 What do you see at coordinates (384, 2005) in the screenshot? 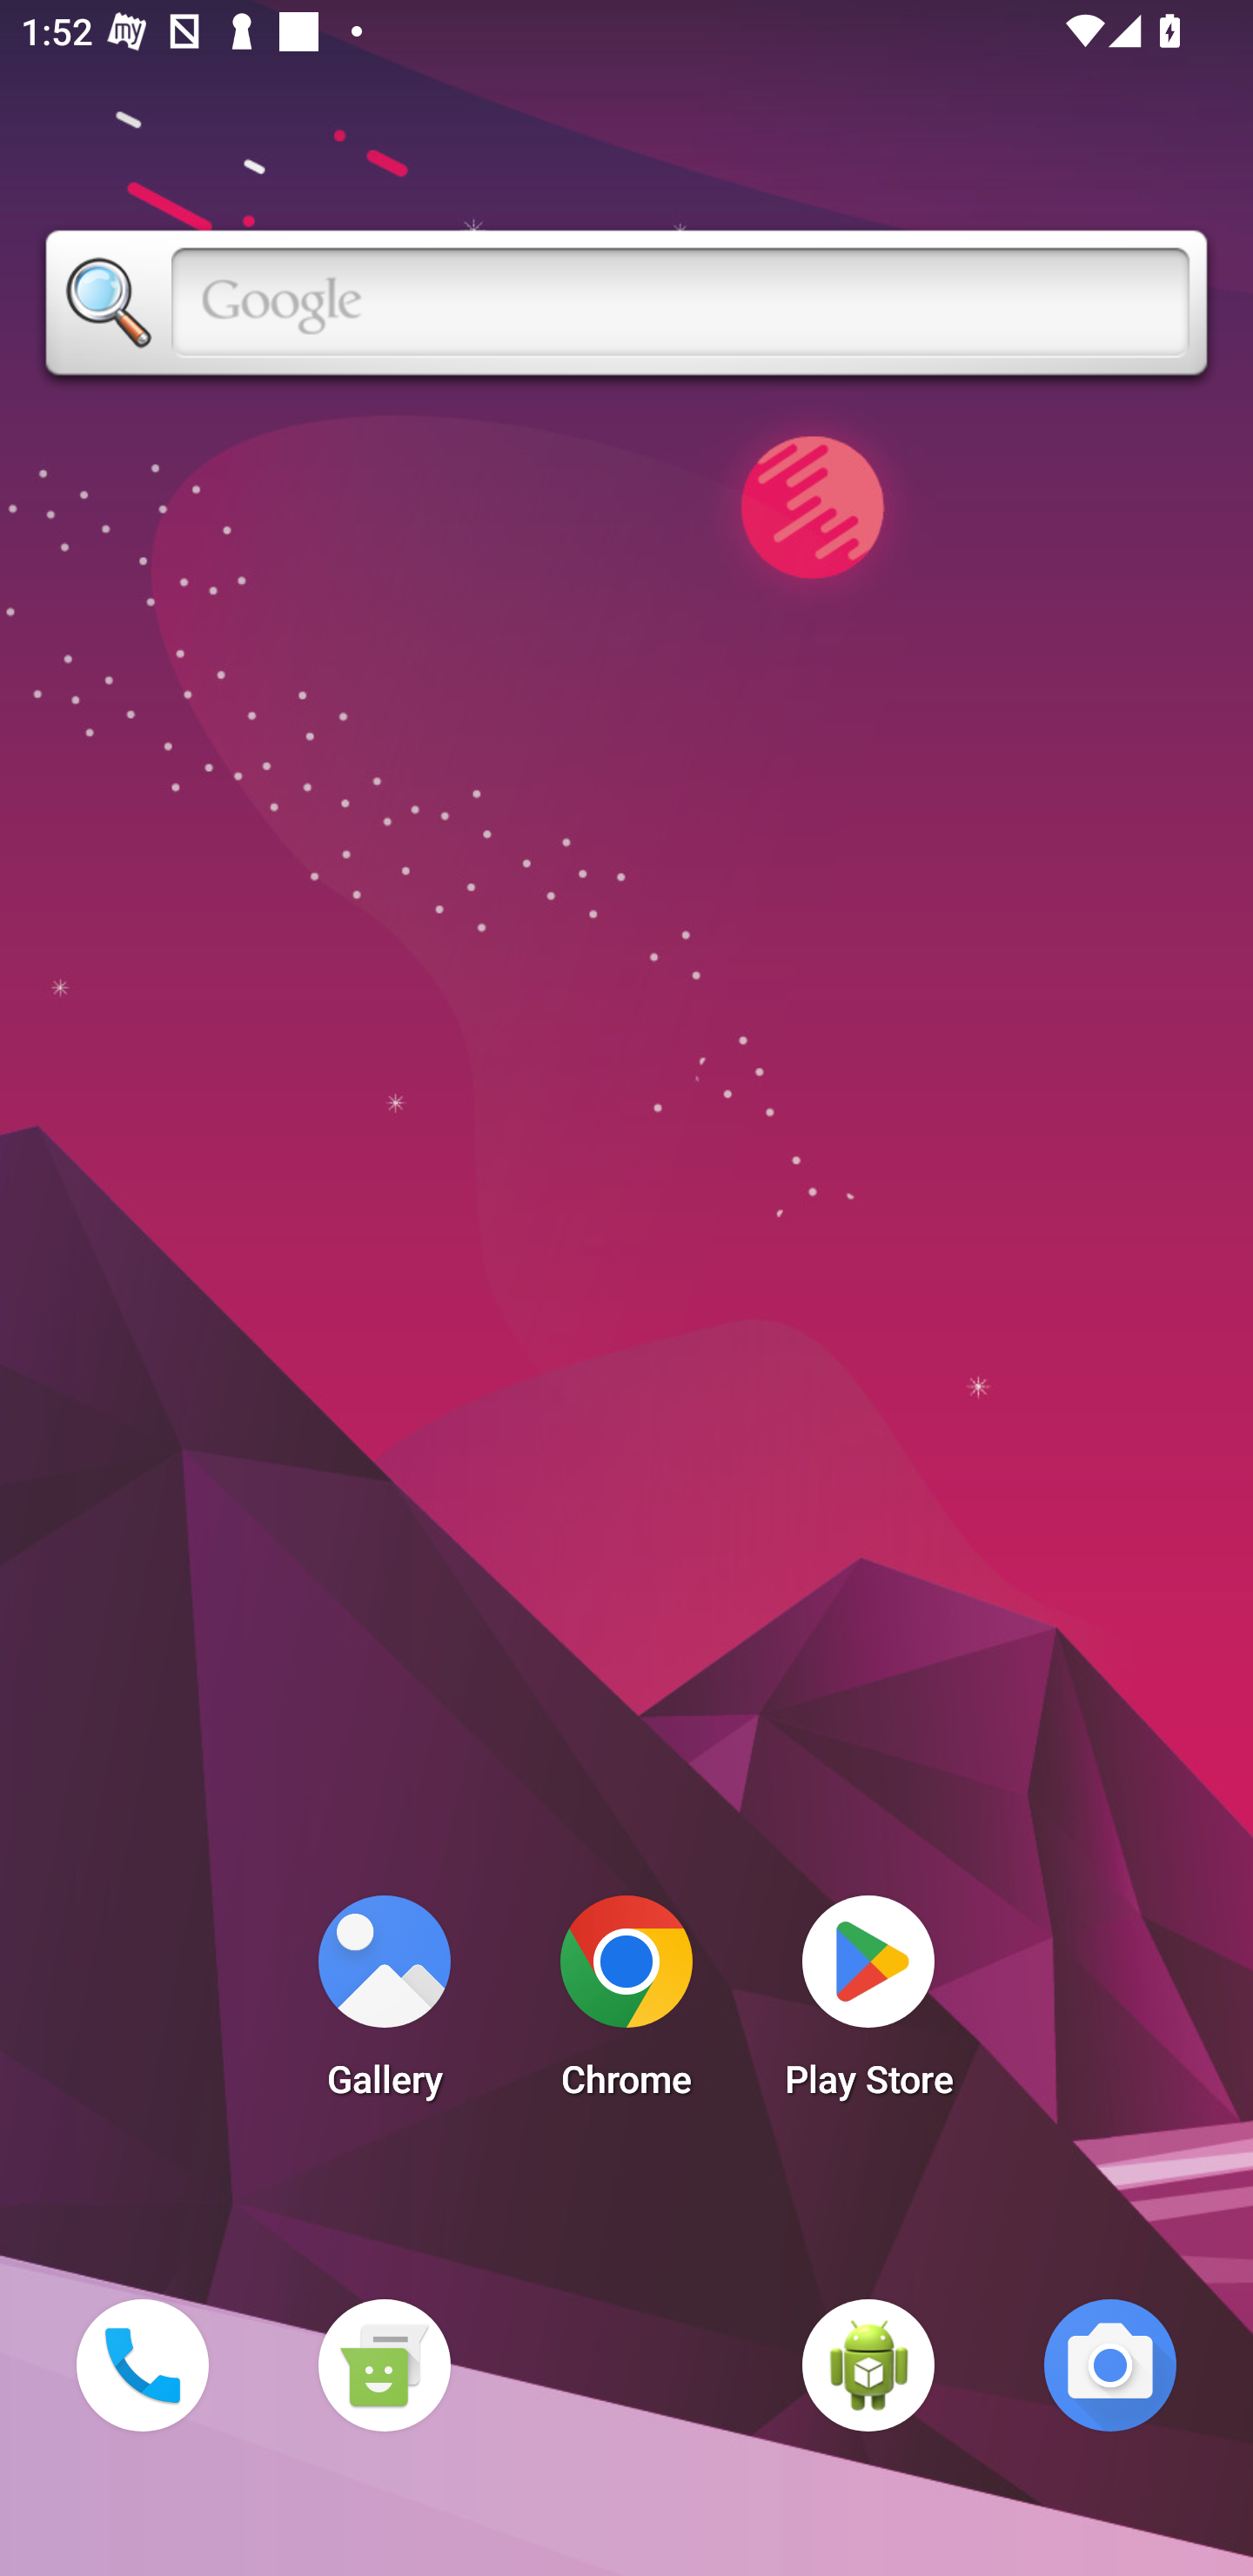
I see `Gallery` at bounding box center [384, 2005].